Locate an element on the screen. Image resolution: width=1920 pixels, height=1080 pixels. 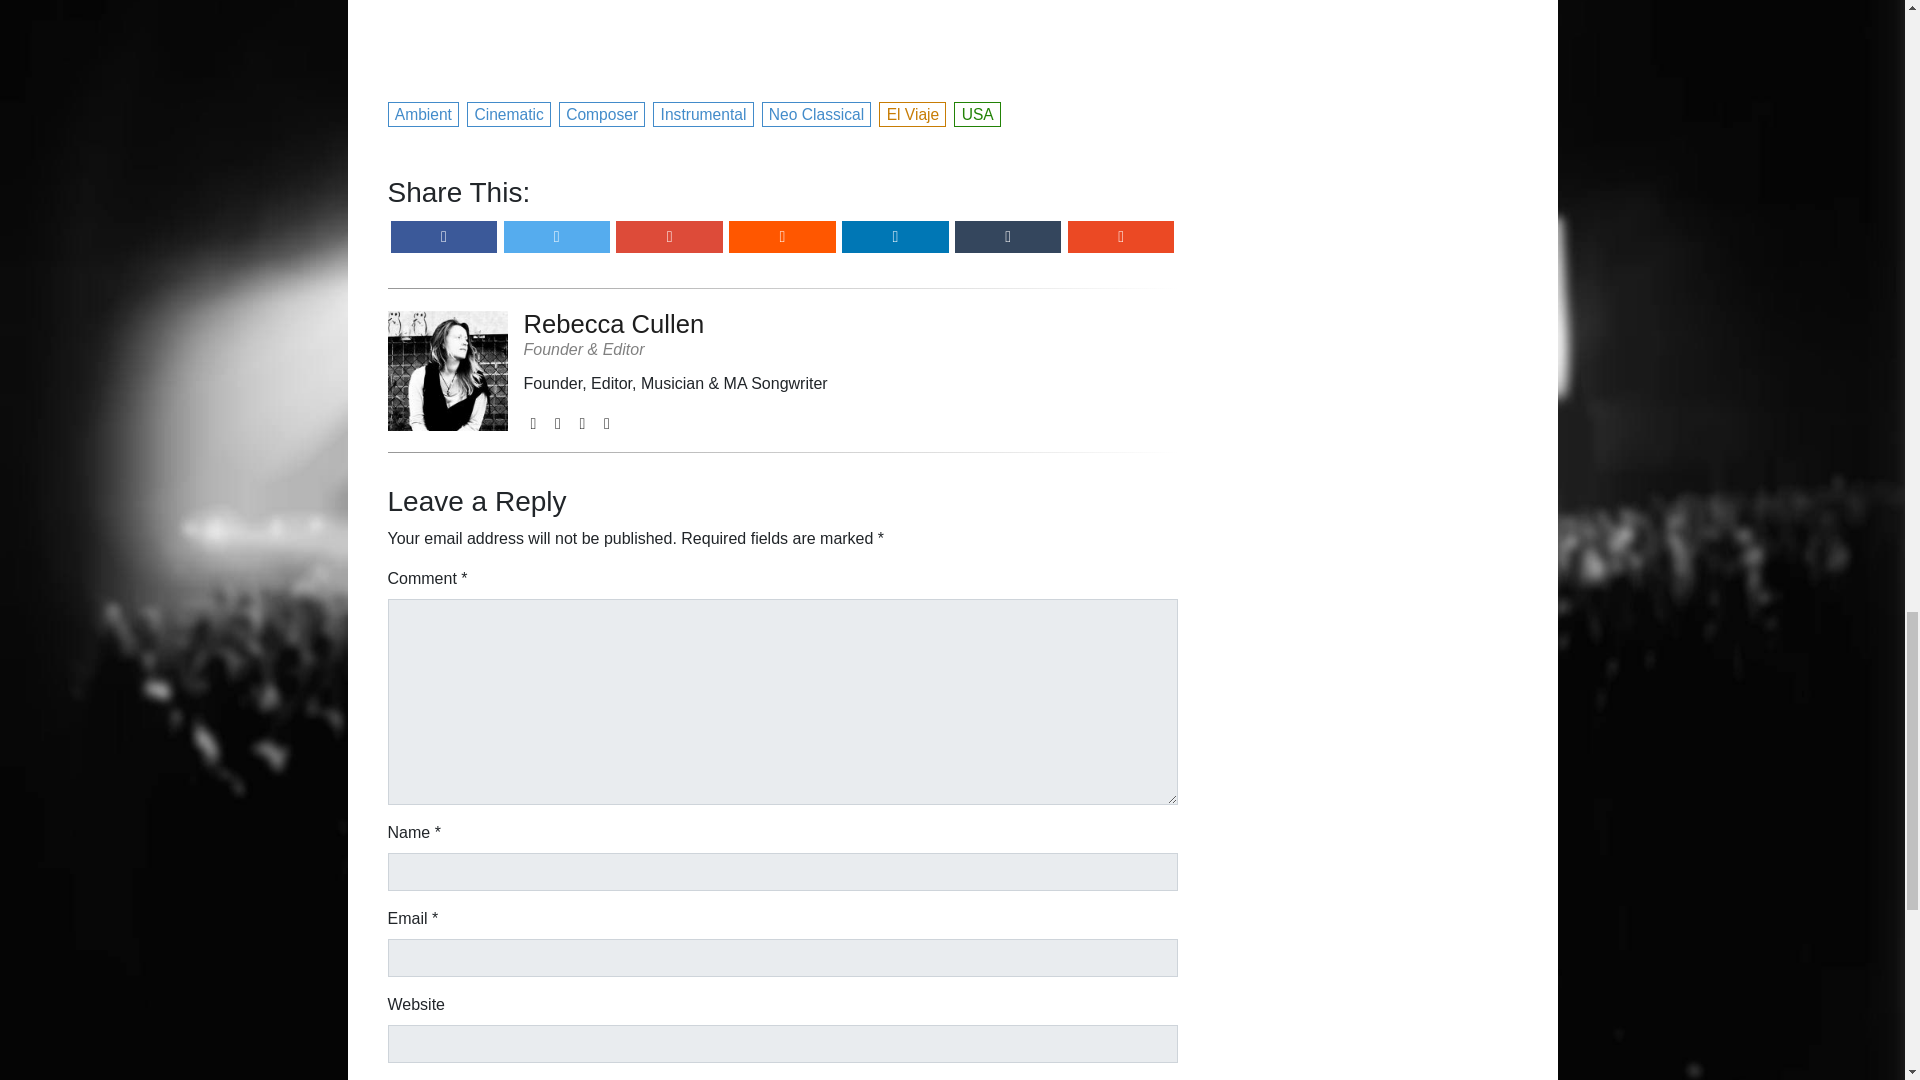
Composer is located at coordinates (602, 112).